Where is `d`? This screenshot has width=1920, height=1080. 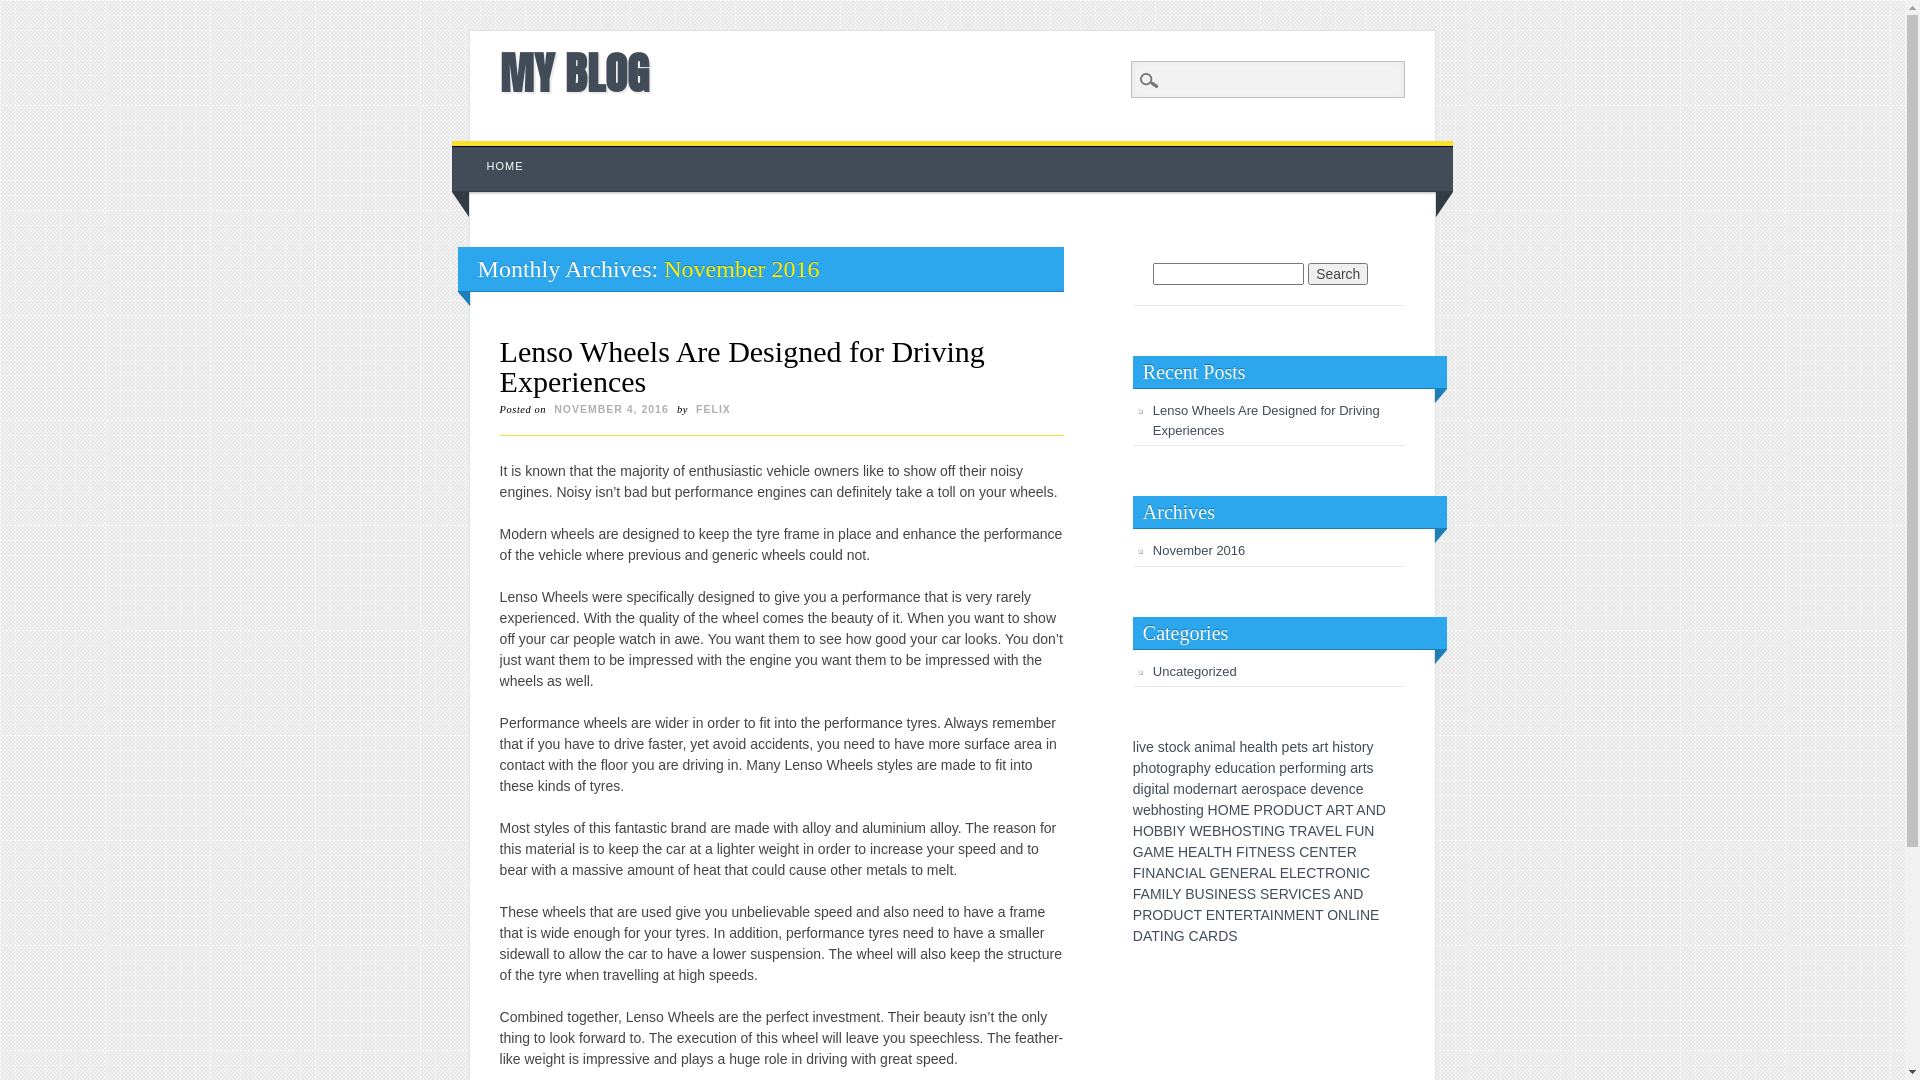
d is located at coordinates (1314, 789).